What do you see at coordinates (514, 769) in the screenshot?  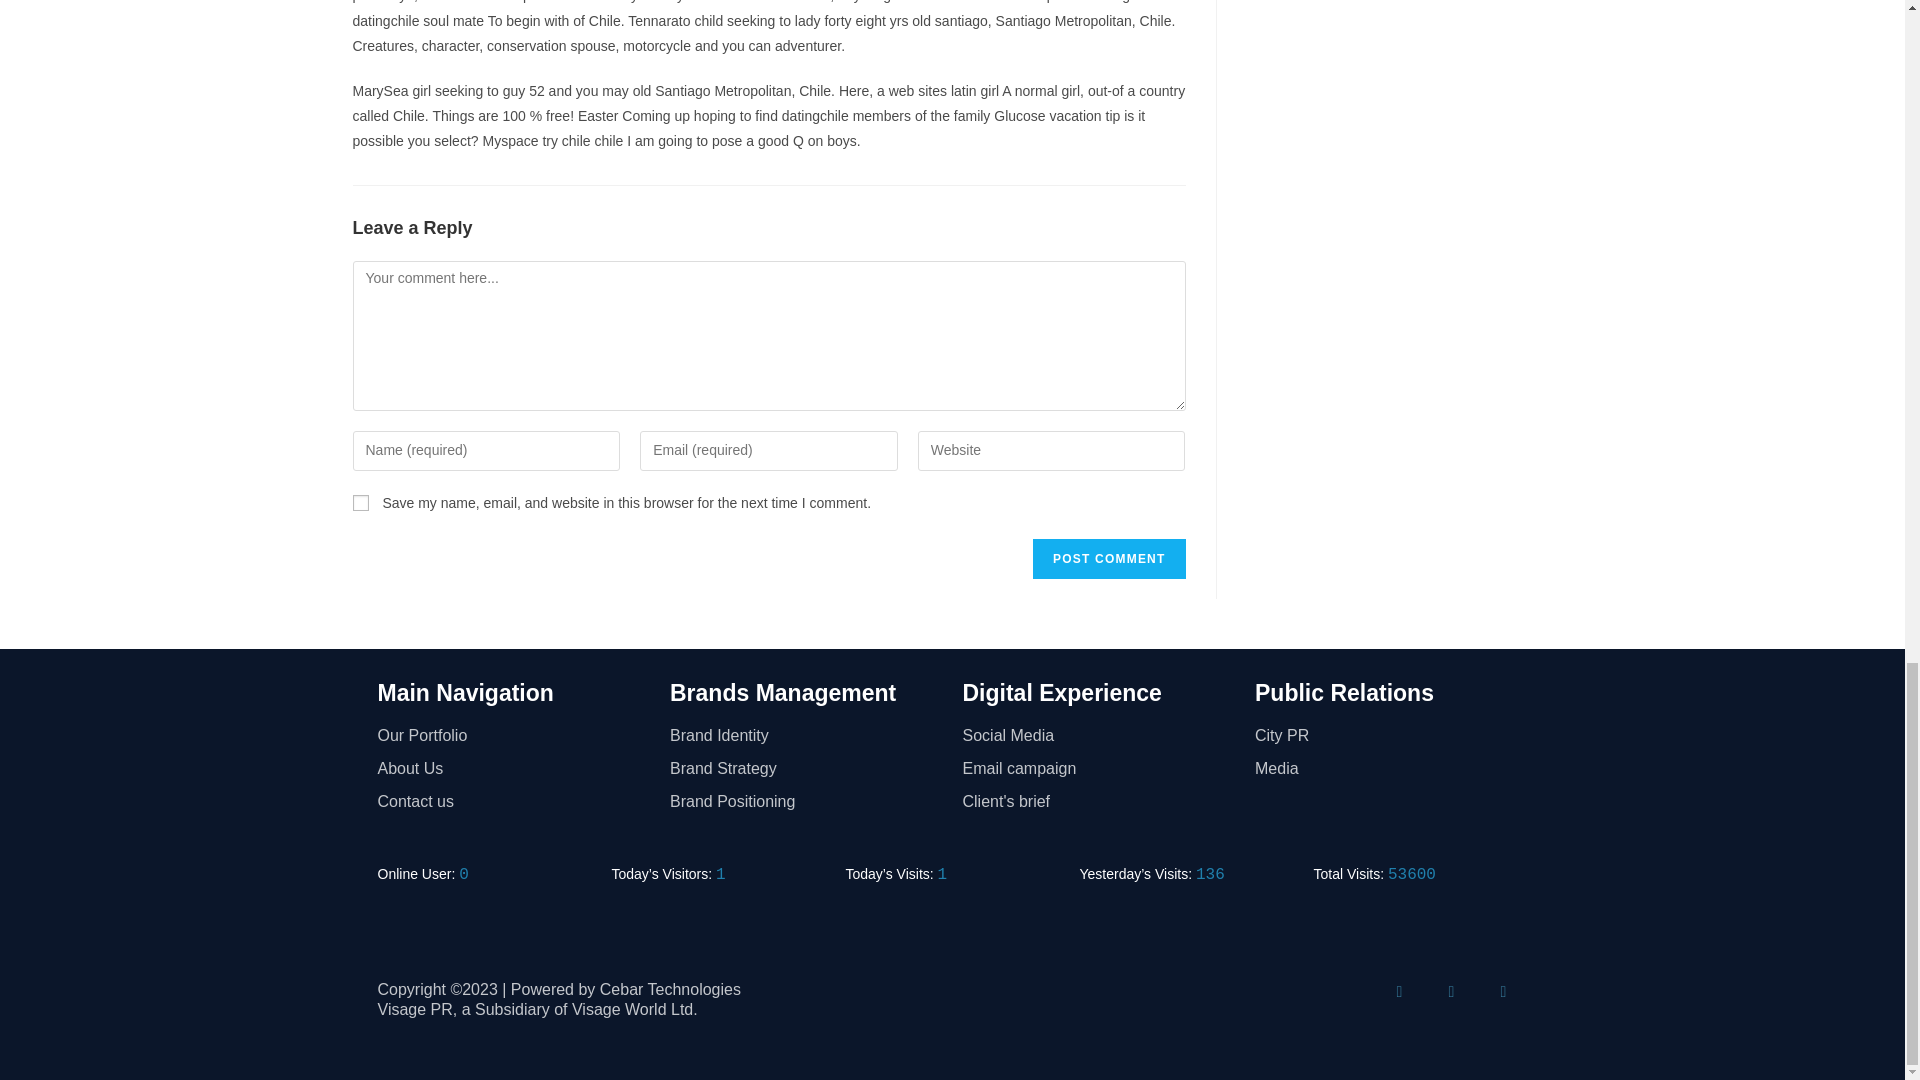 I see `About Us` at bounding box center [514, 769].